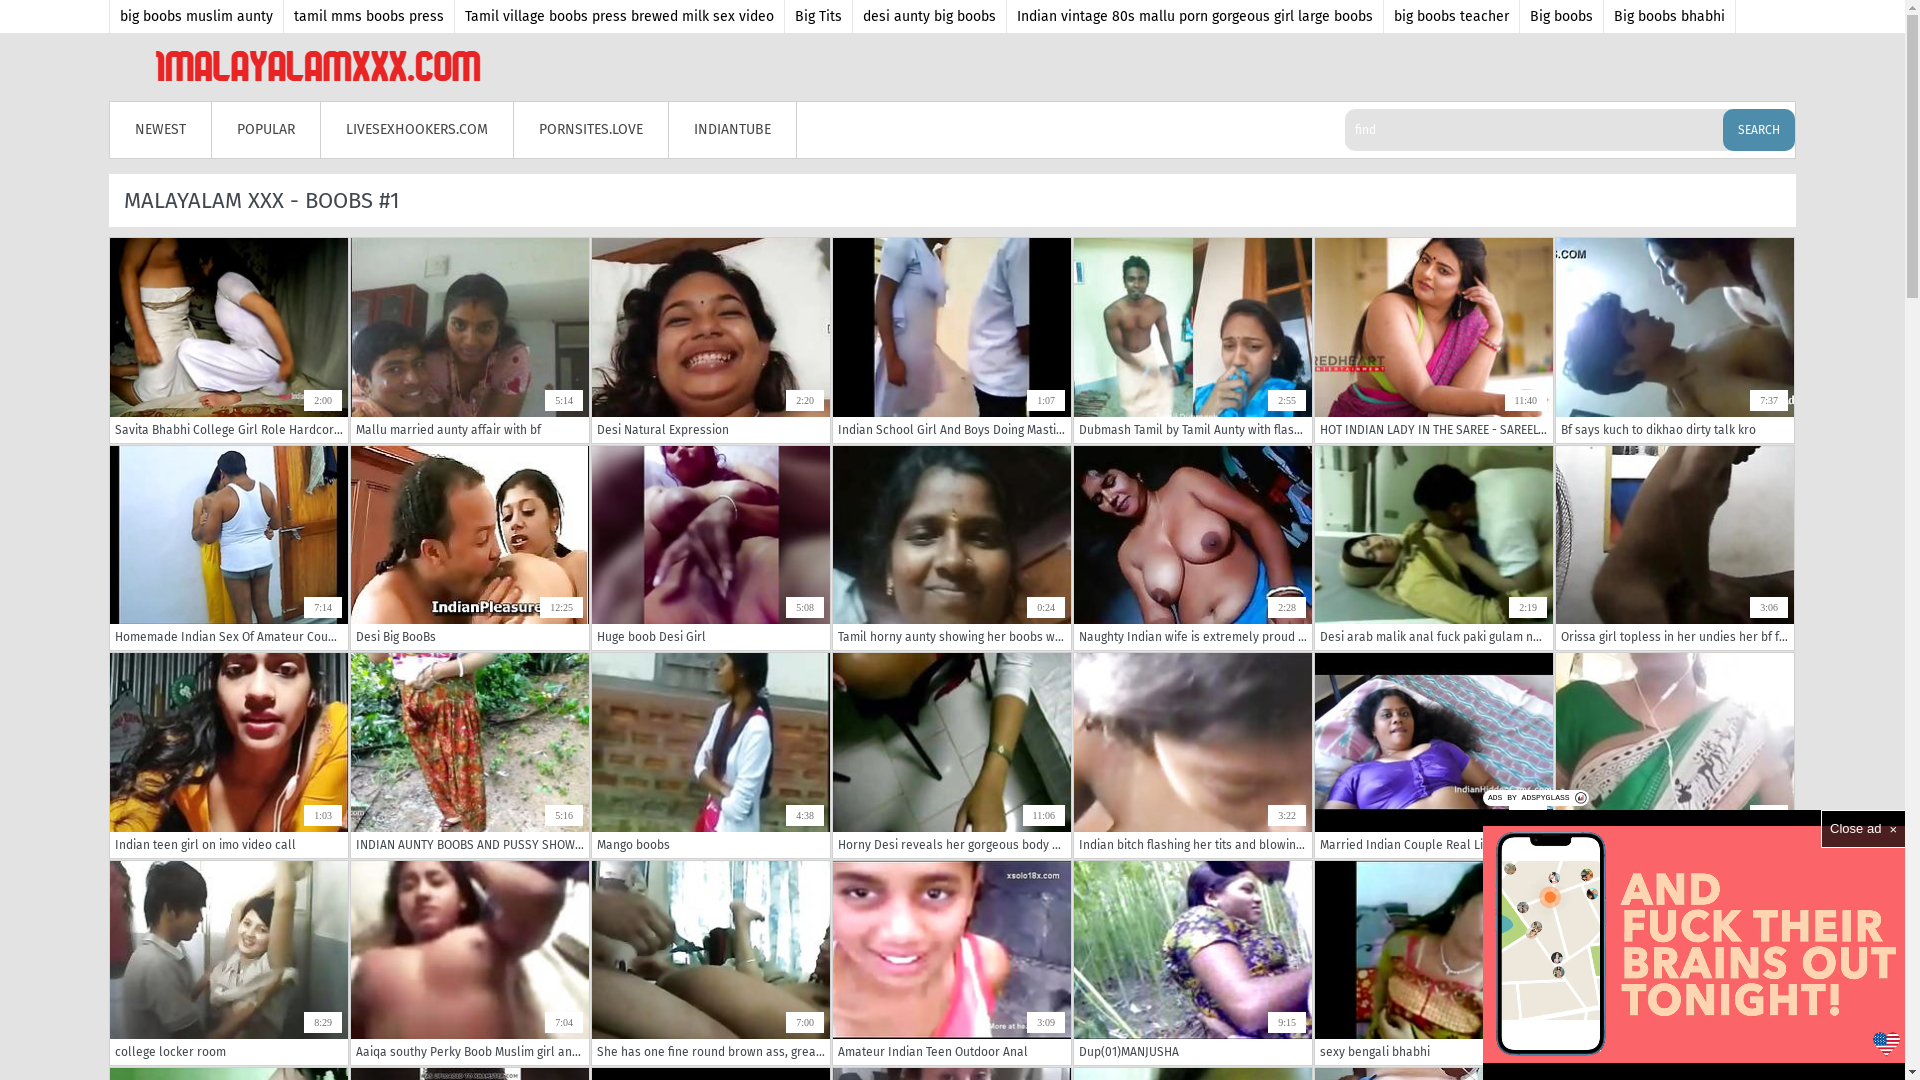  I want to click on 2:00
Savita Bhabhi College Girl Role Hardcore Fuck, so click(229, 340).